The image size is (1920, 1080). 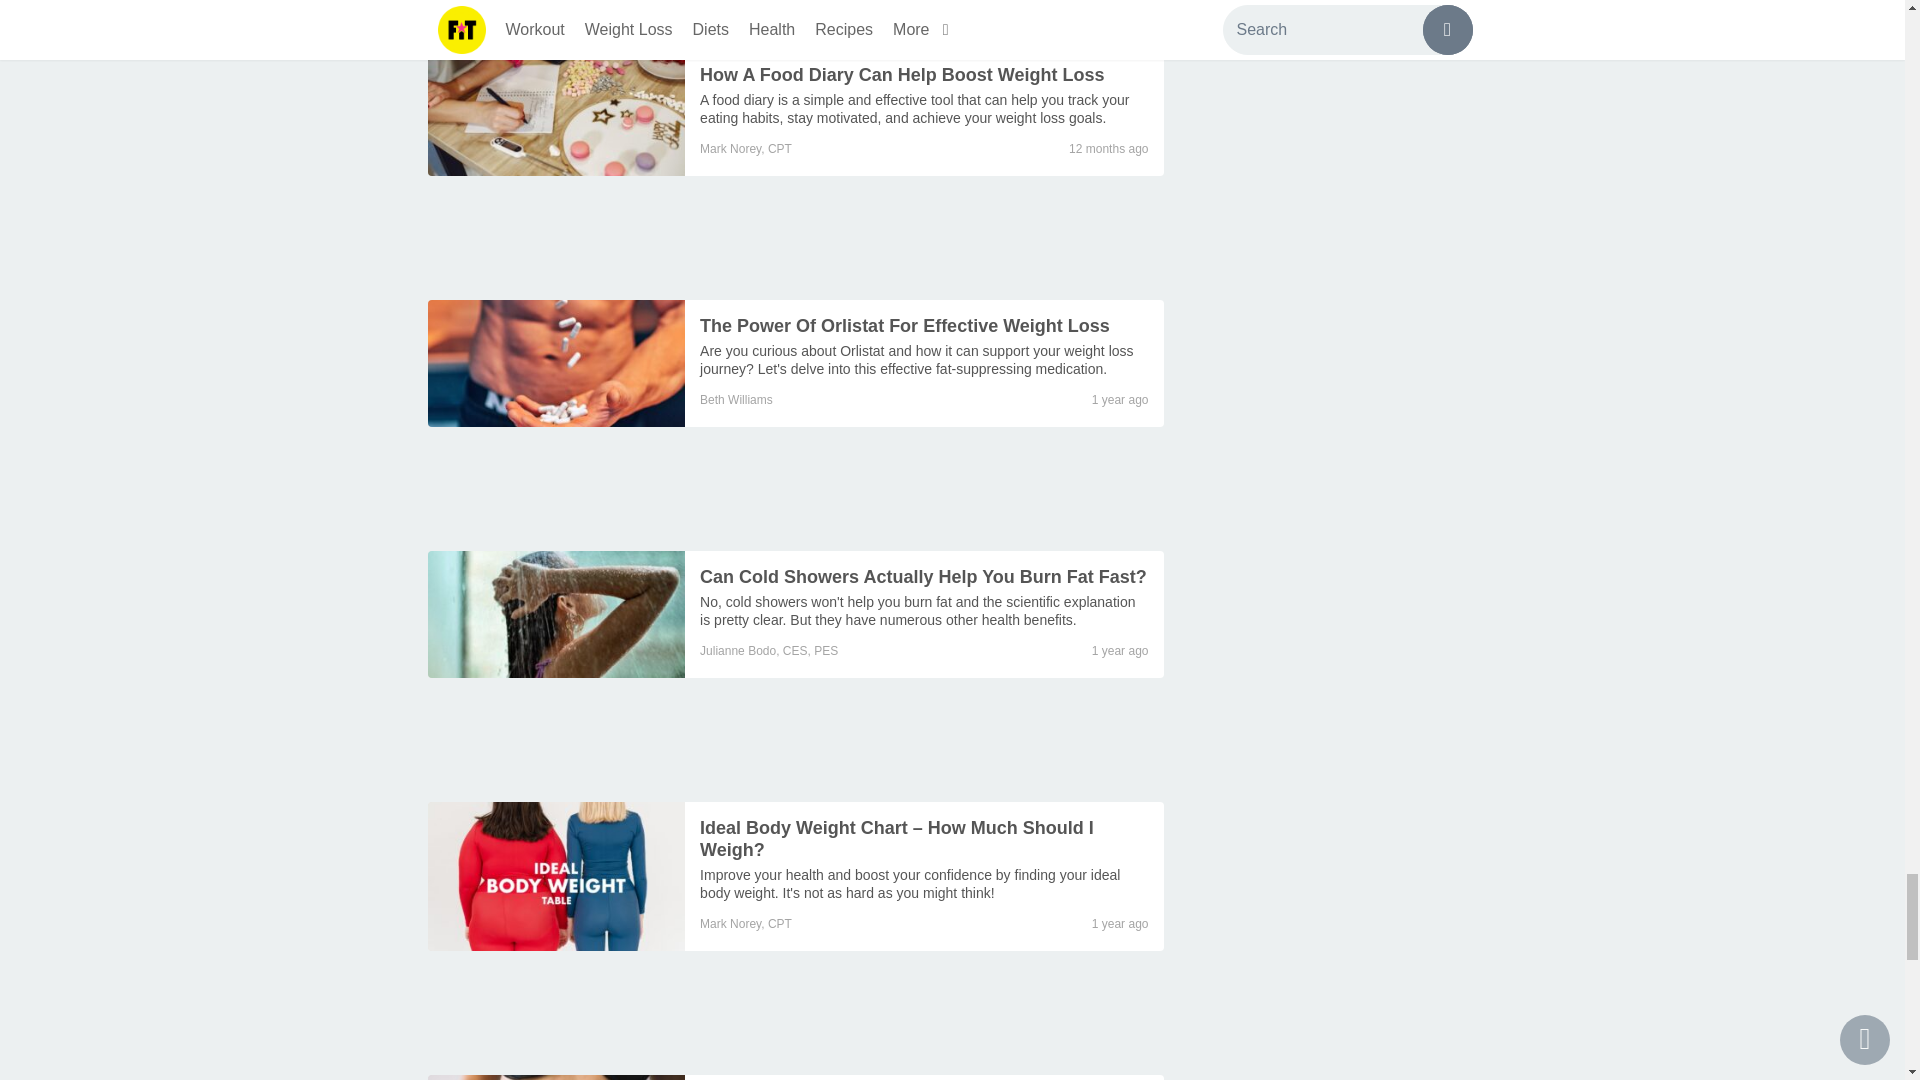 I want to click on How A Food Diary Can Help Boost Weight Loss, so click(x=914, y=108).